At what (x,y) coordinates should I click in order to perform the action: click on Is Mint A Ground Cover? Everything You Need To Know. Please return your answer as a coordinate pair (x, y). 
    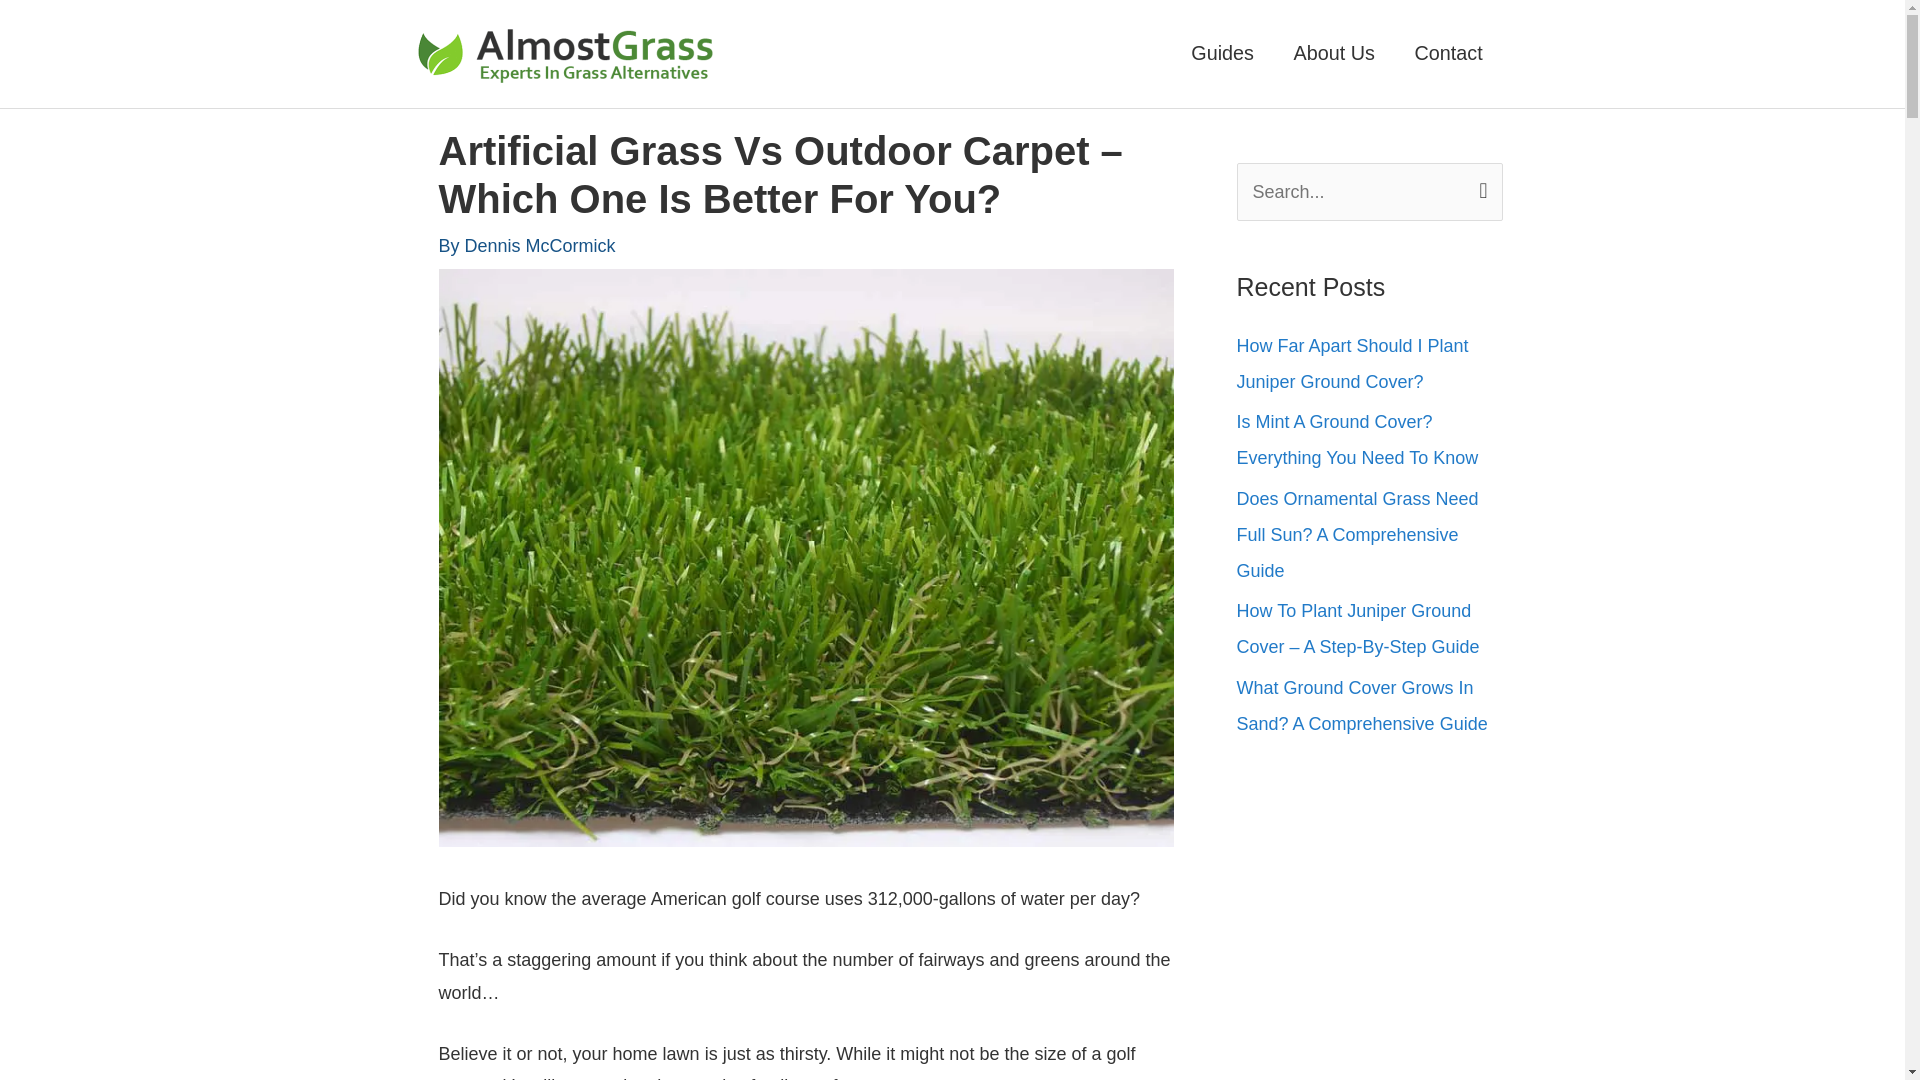
    Looking at the image, I should click on (1357, 439).